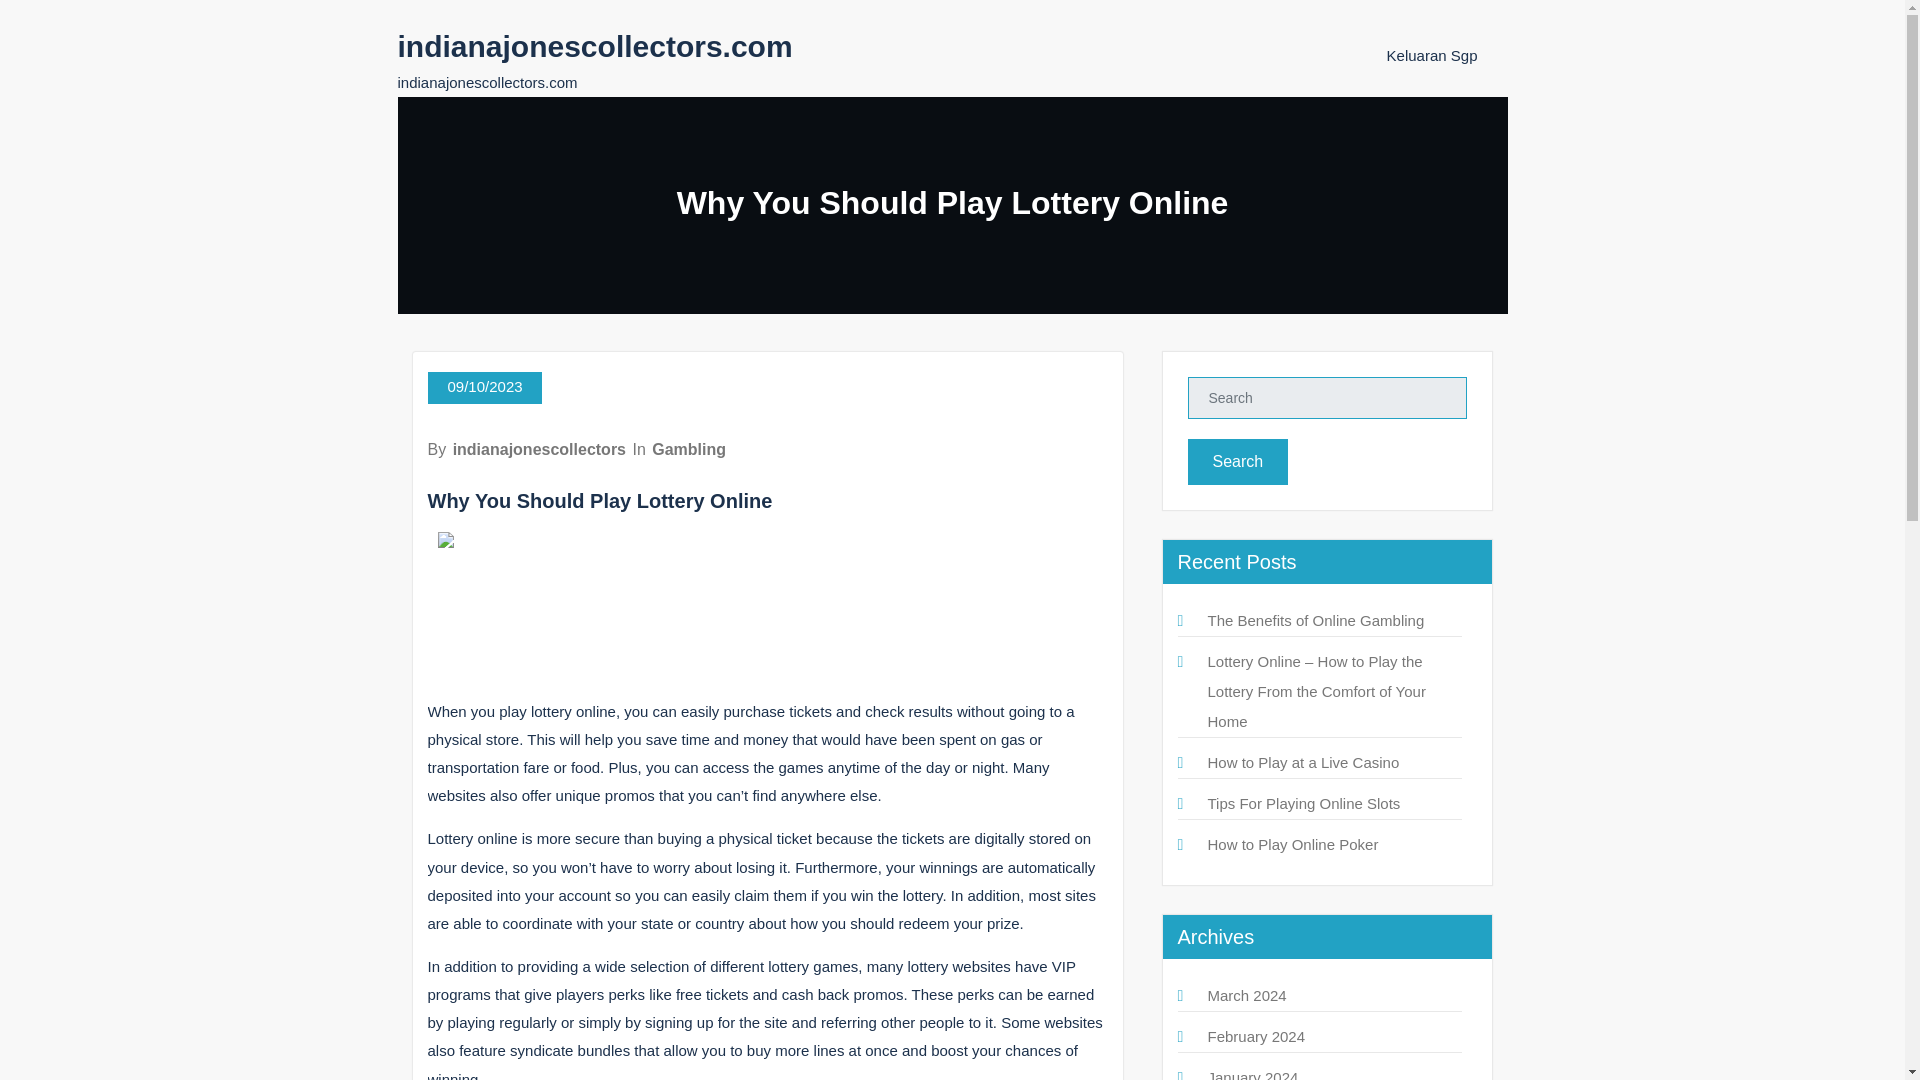 The image size is (1920, 1080). Describe the element at coordinates (1253, 1074) in the screenshot. I see `January 2024` at that location.